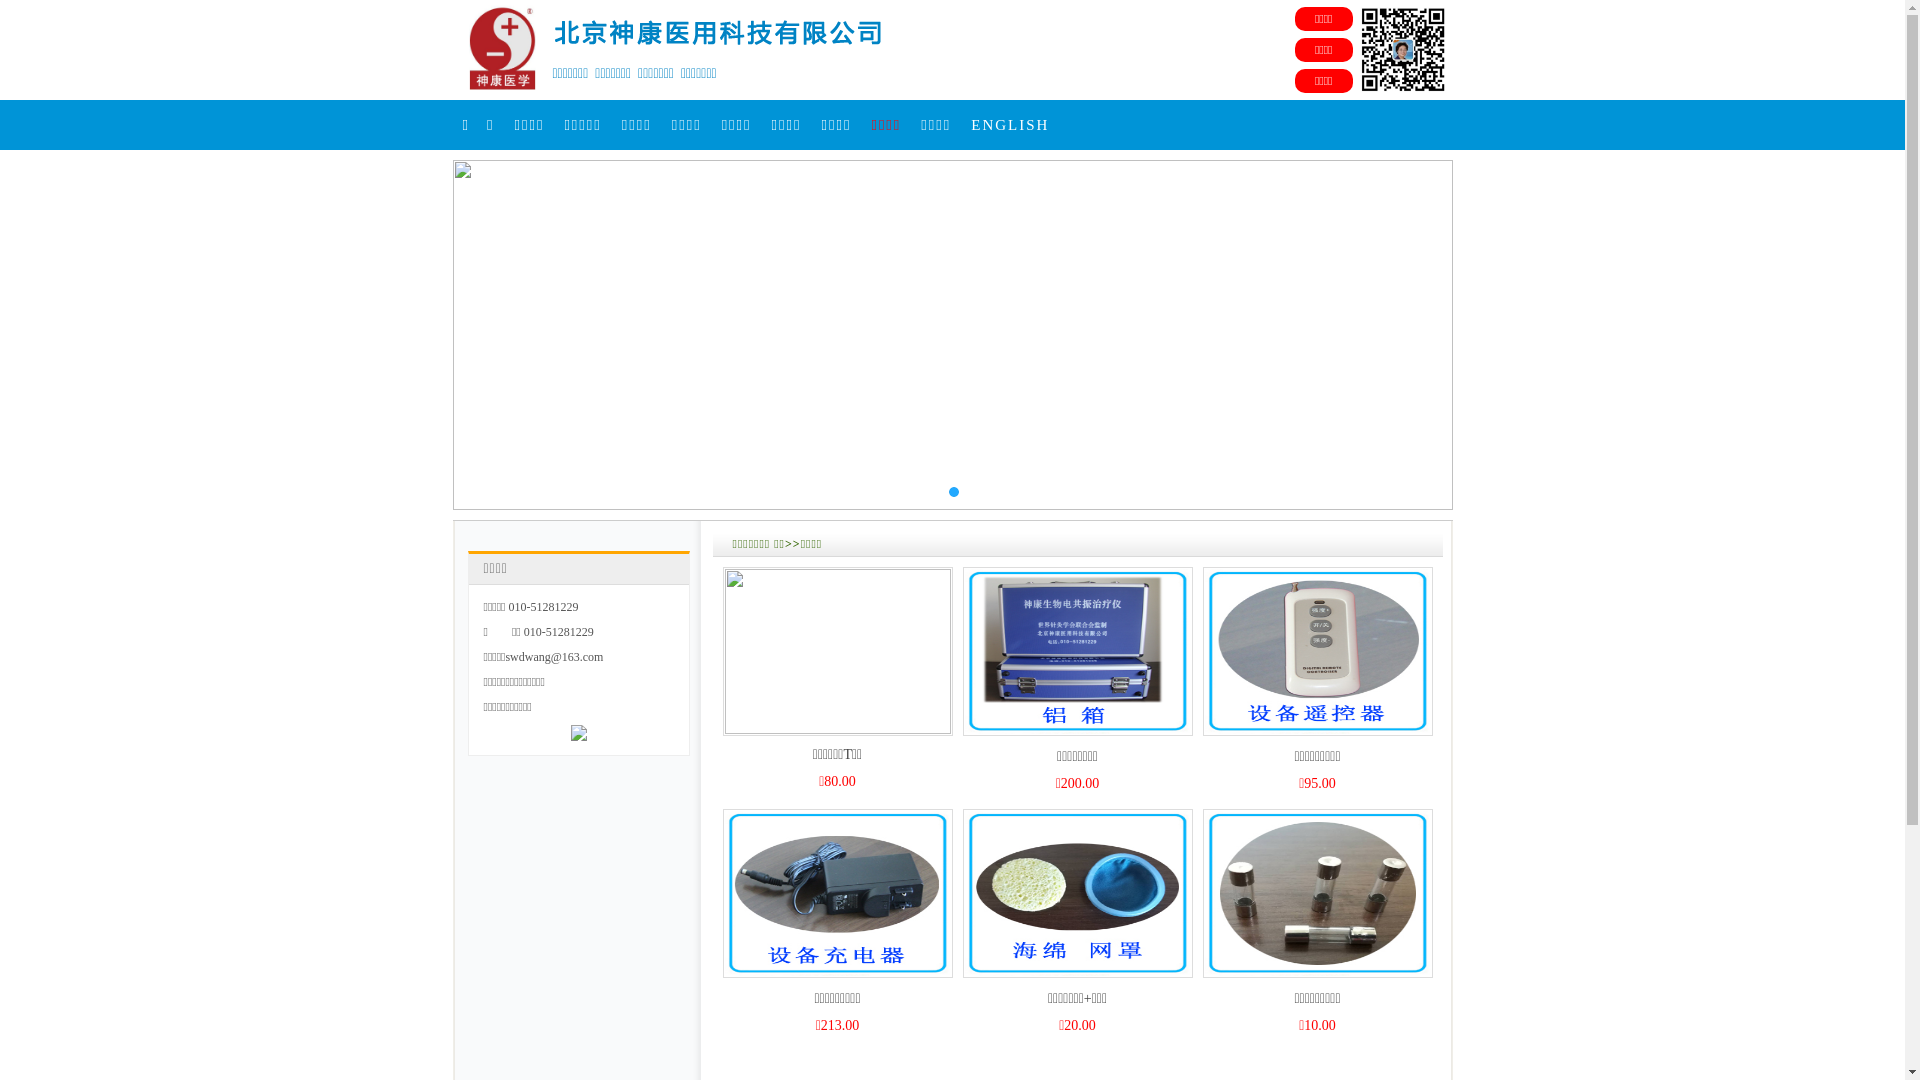 The height and width of the screenshot is (1080, 1920). I want to click on ENGLISH, so click(1010, 125).